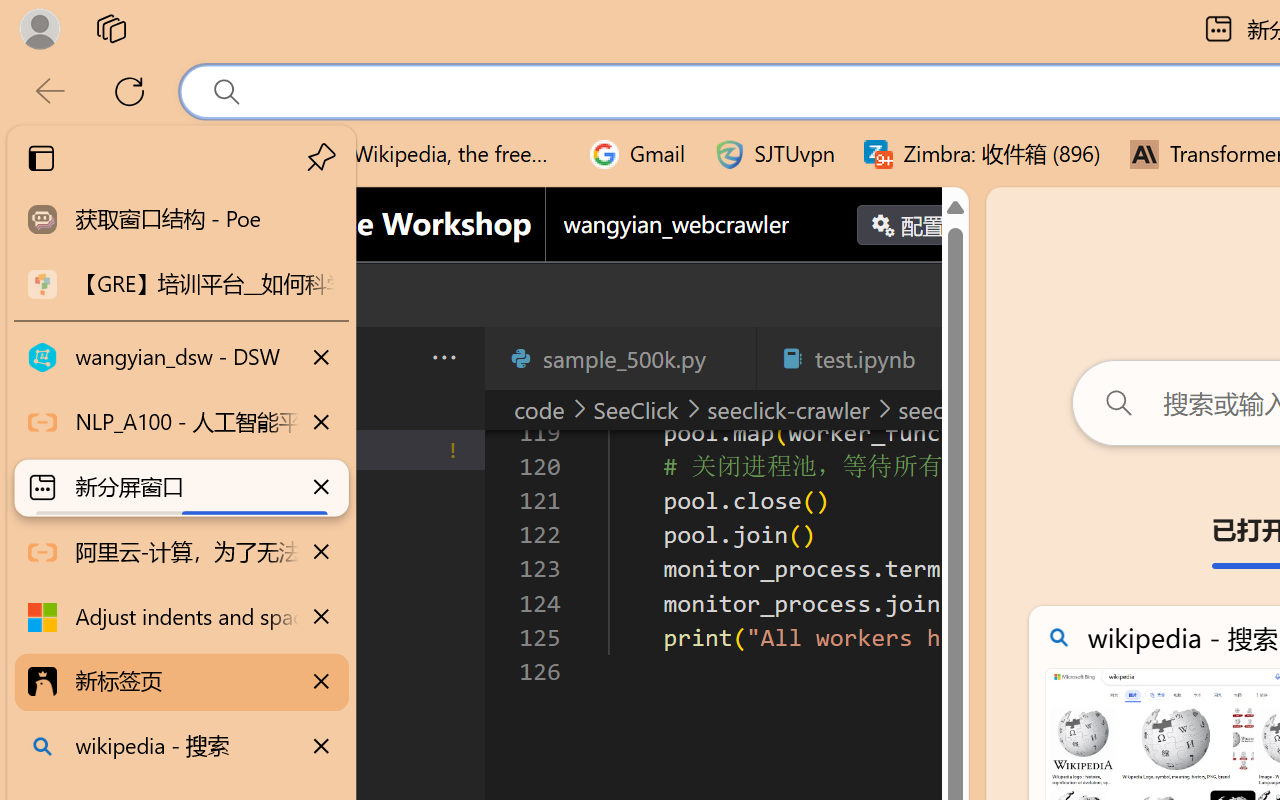  Describe the element at coordinates (136, 604) in the screenshot. I see `Source Control (Ctrl+Shift+G)` at that location.